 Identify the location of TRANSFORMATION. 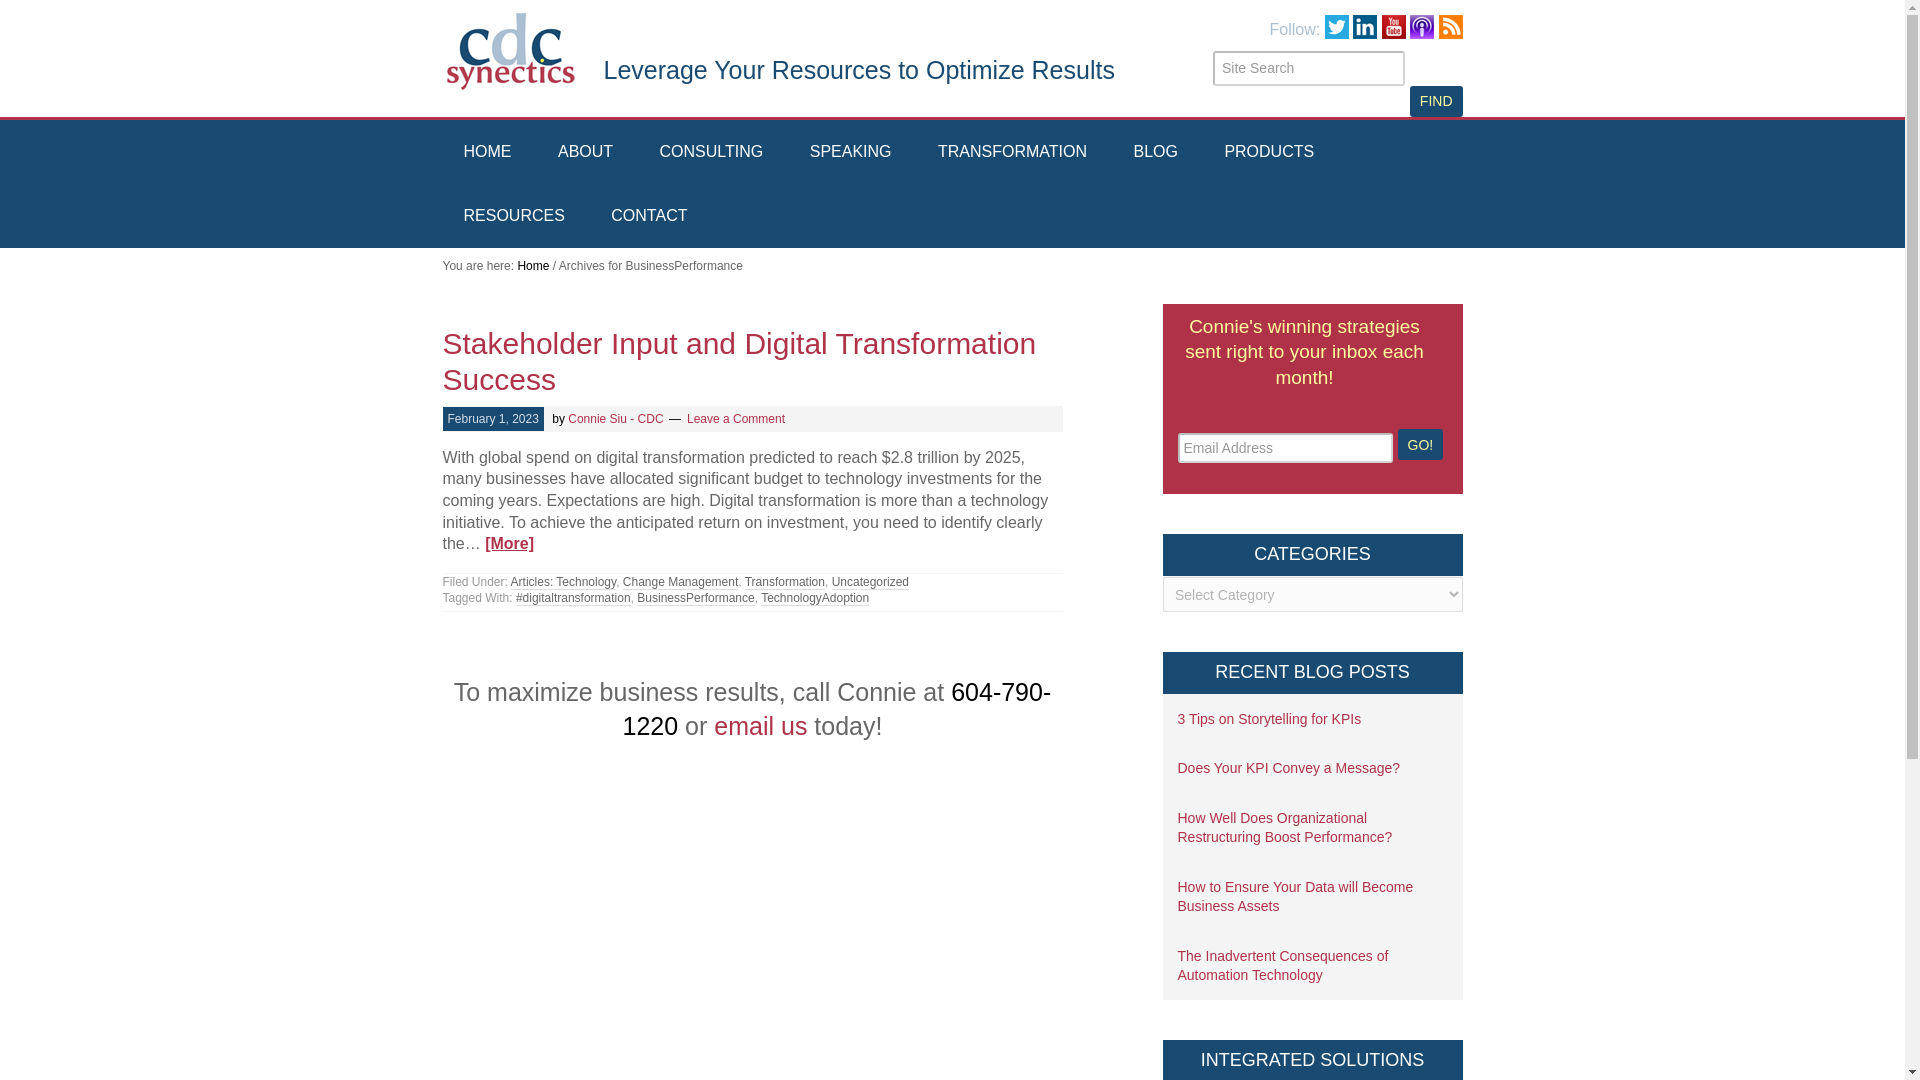
(1012, 151).